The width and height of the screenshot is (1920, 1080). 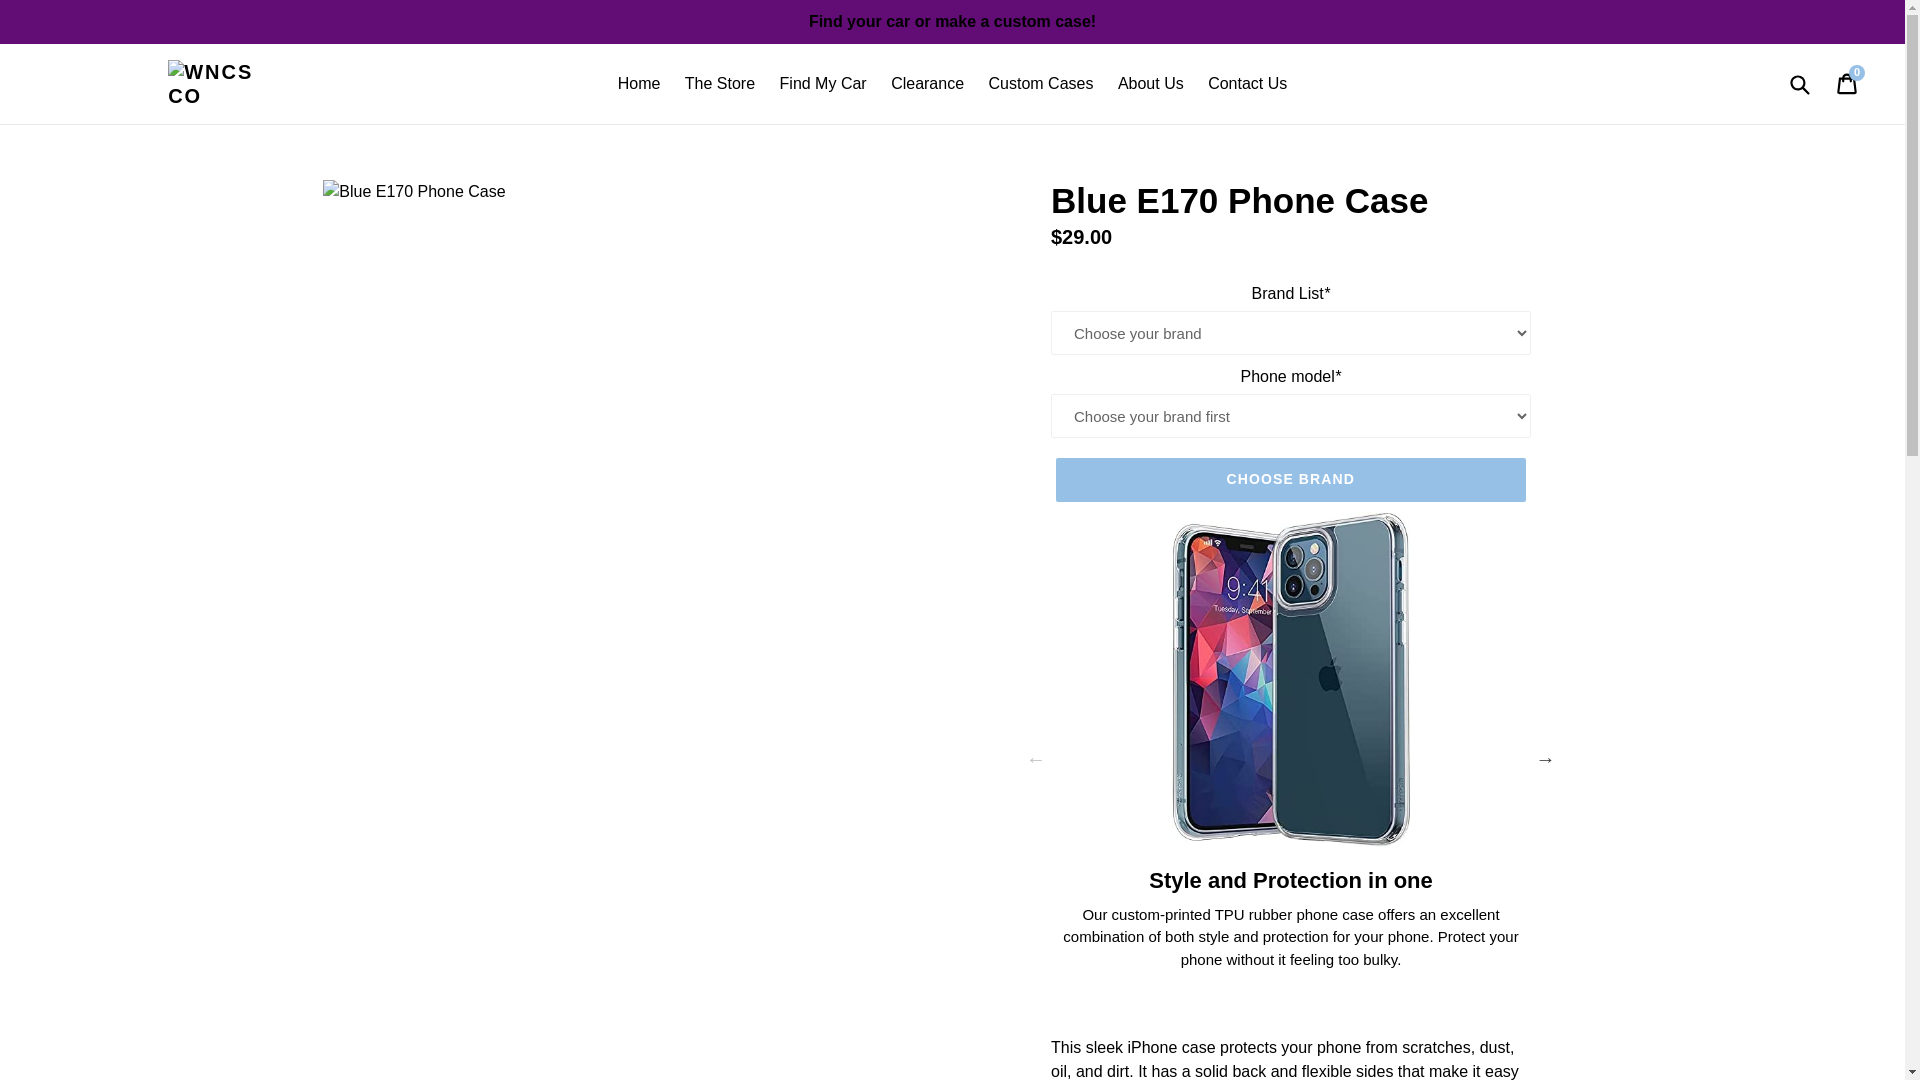 I want to click on Previous slide, so click(x=1036, y=758).